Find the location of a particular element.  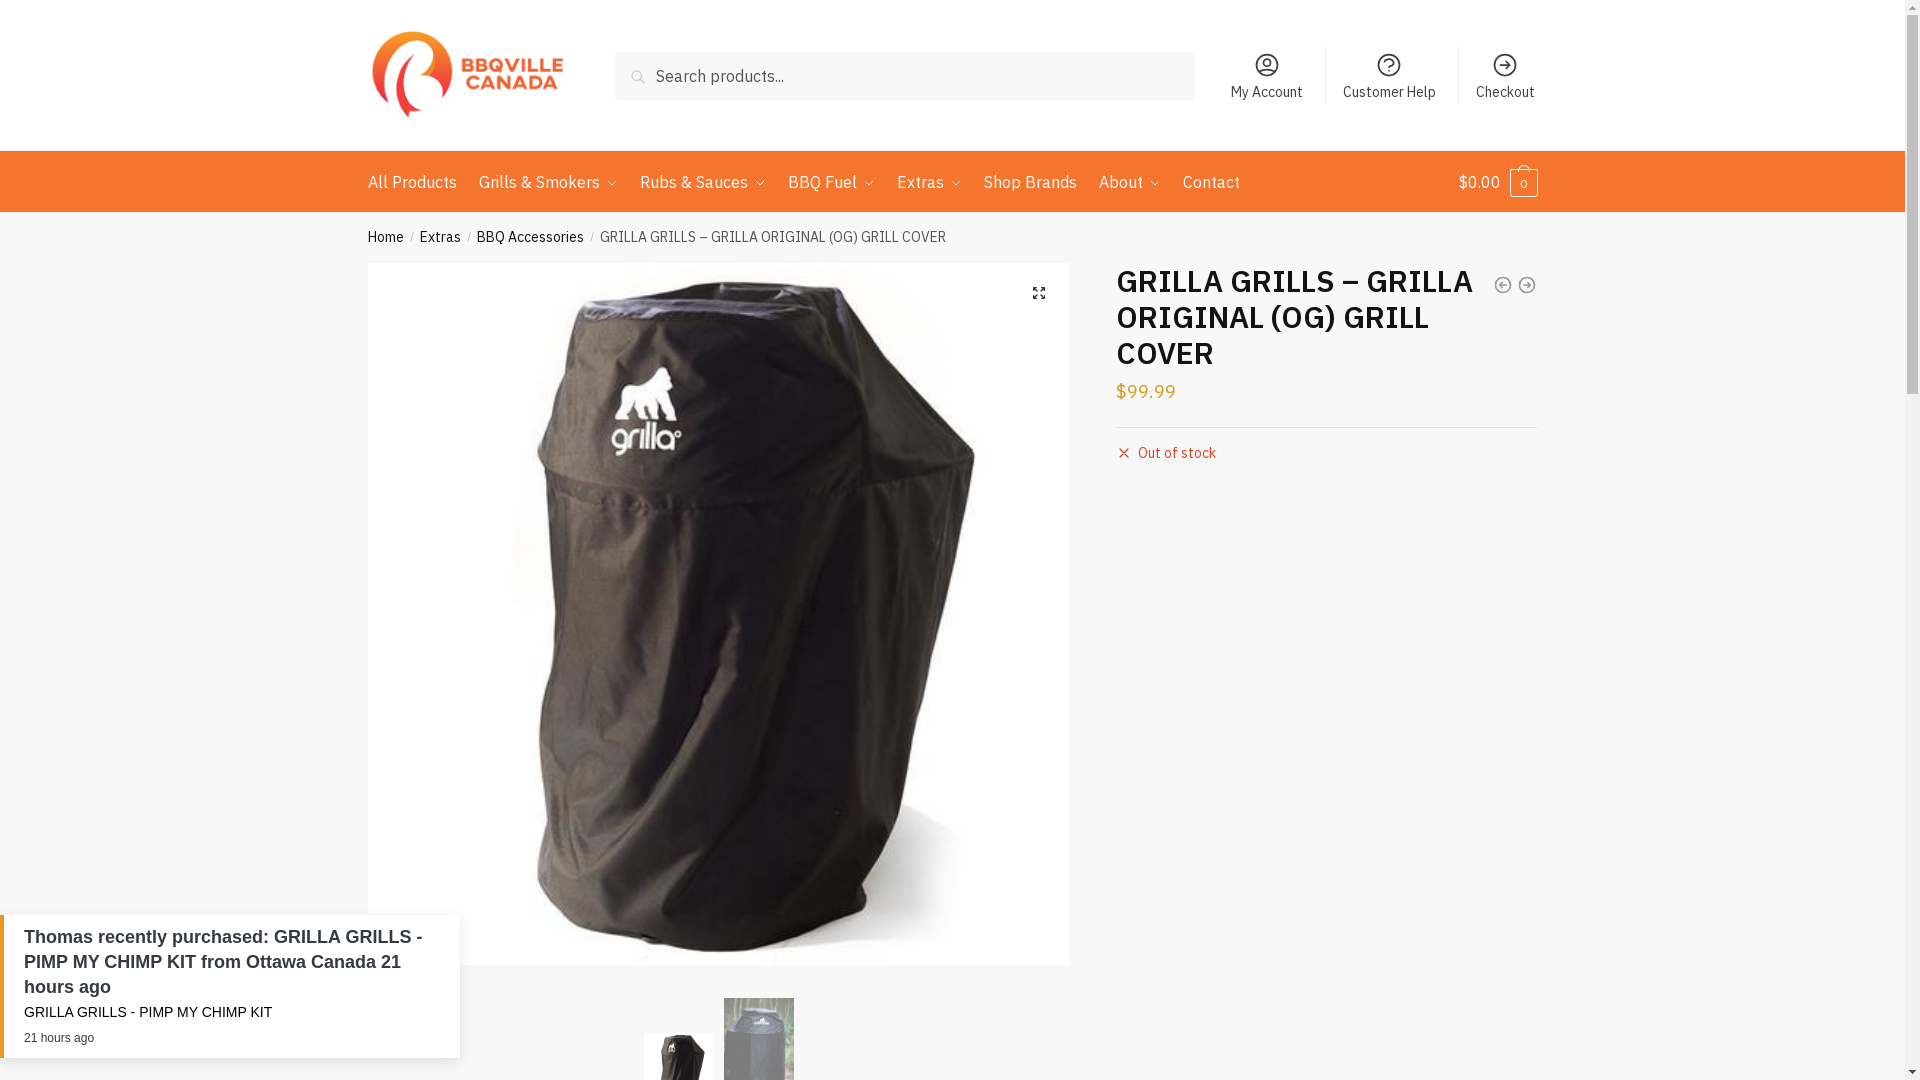

grilla-grill-cover-large.jpg is located at coordinates (719, 614).